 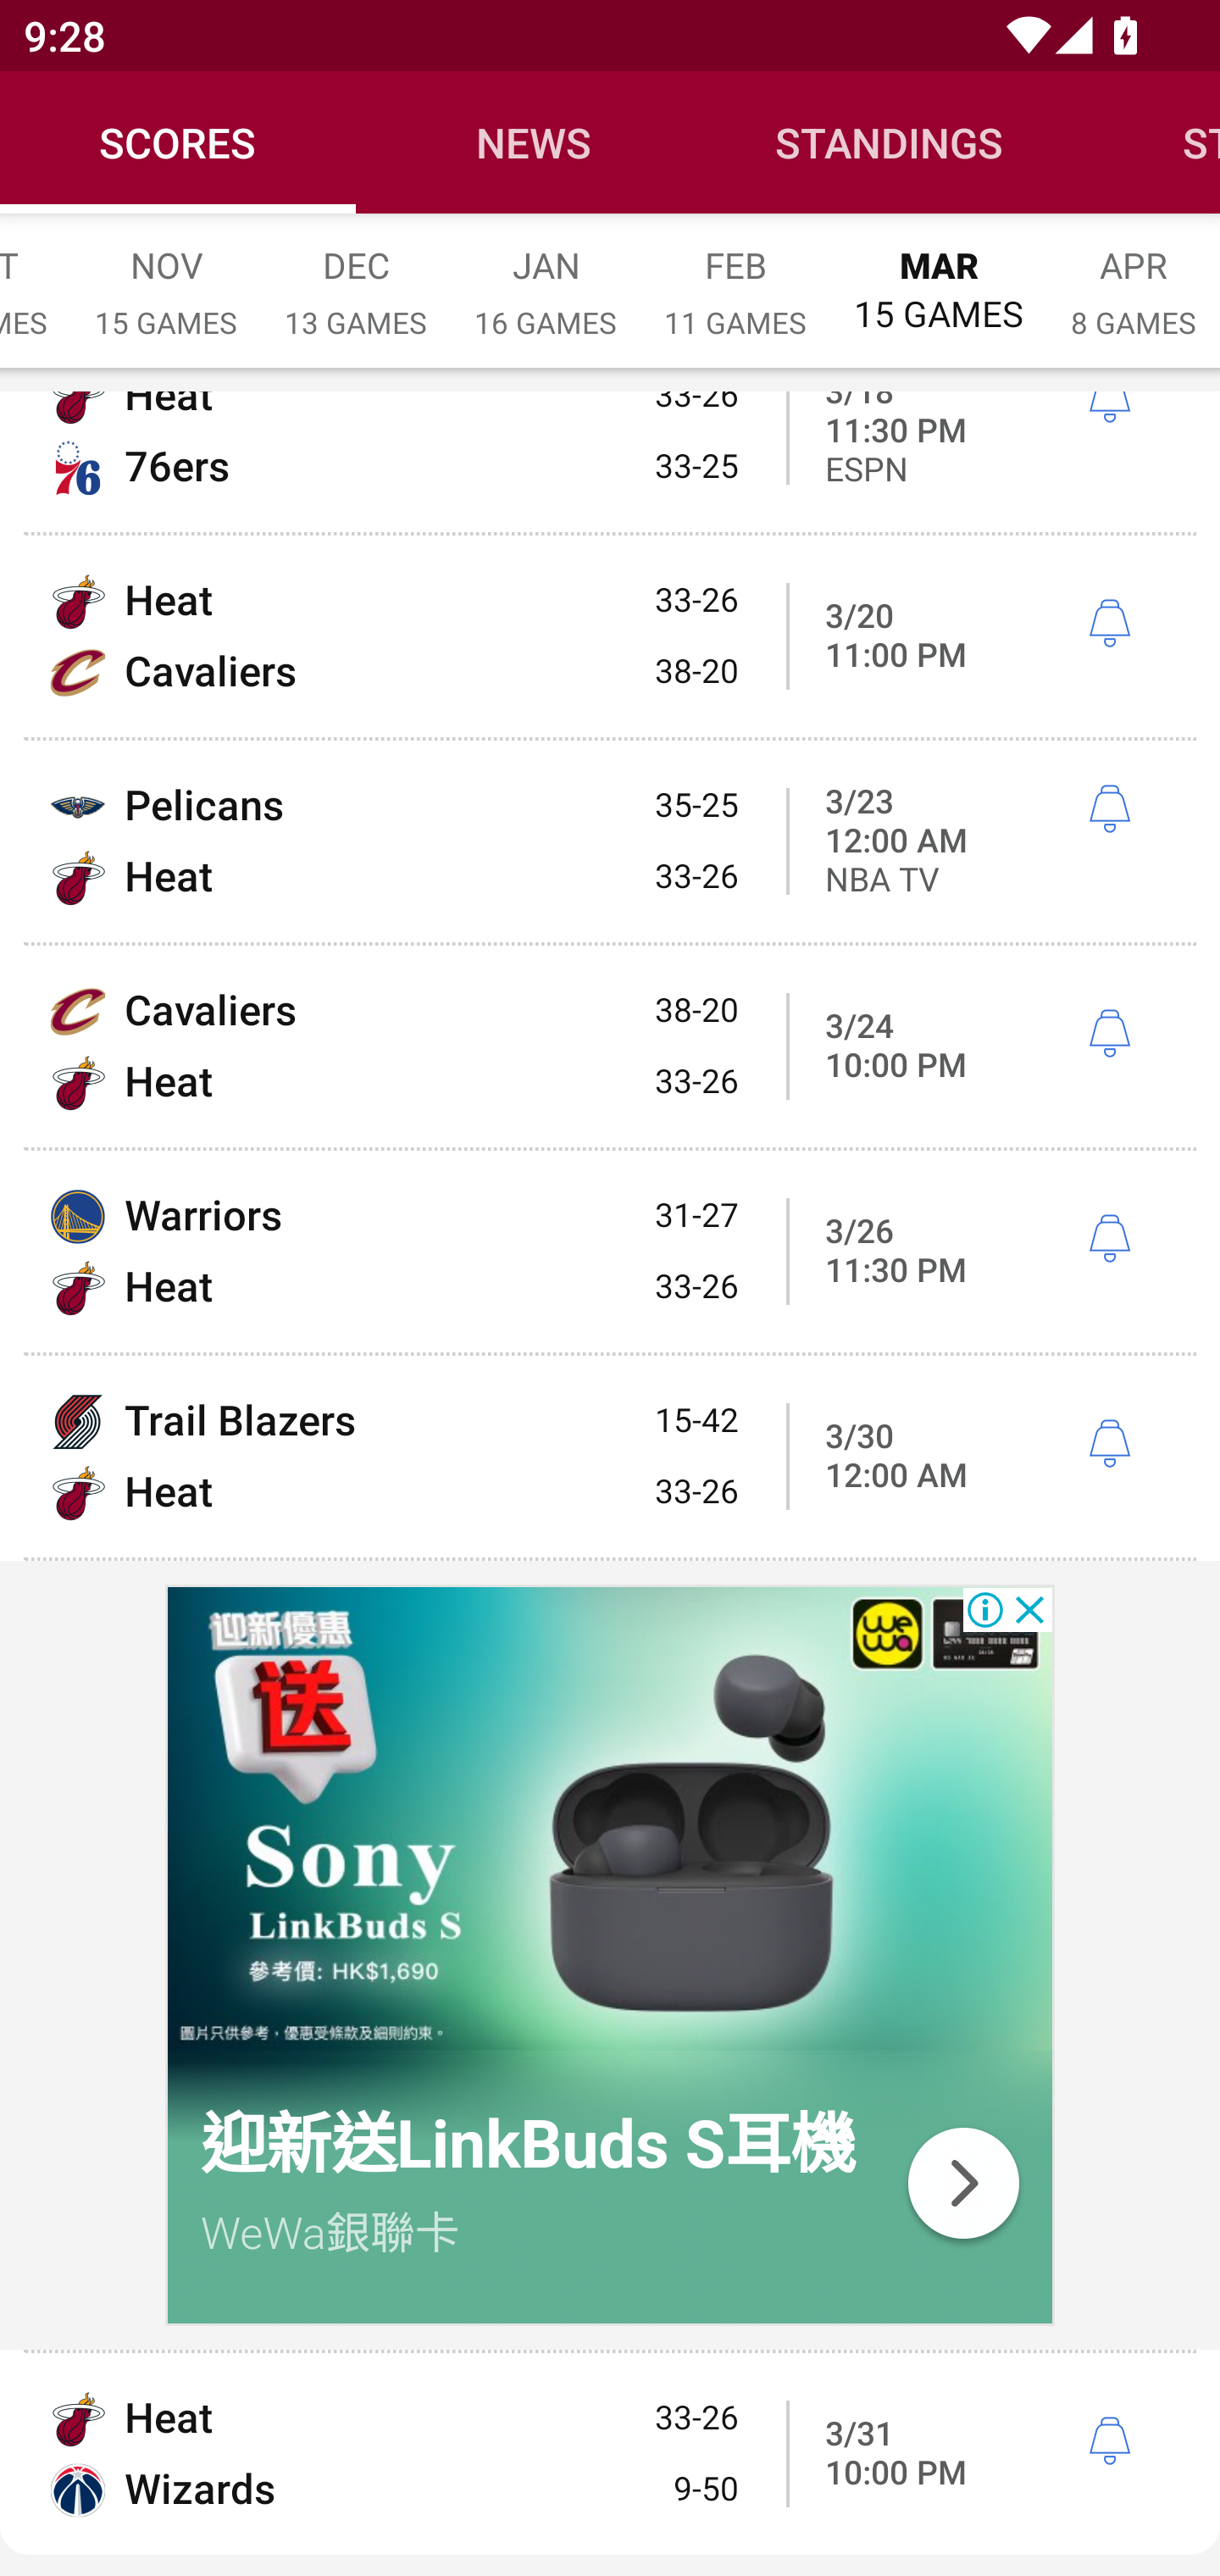 I want to click on í, so click(x=1109, y=1239).